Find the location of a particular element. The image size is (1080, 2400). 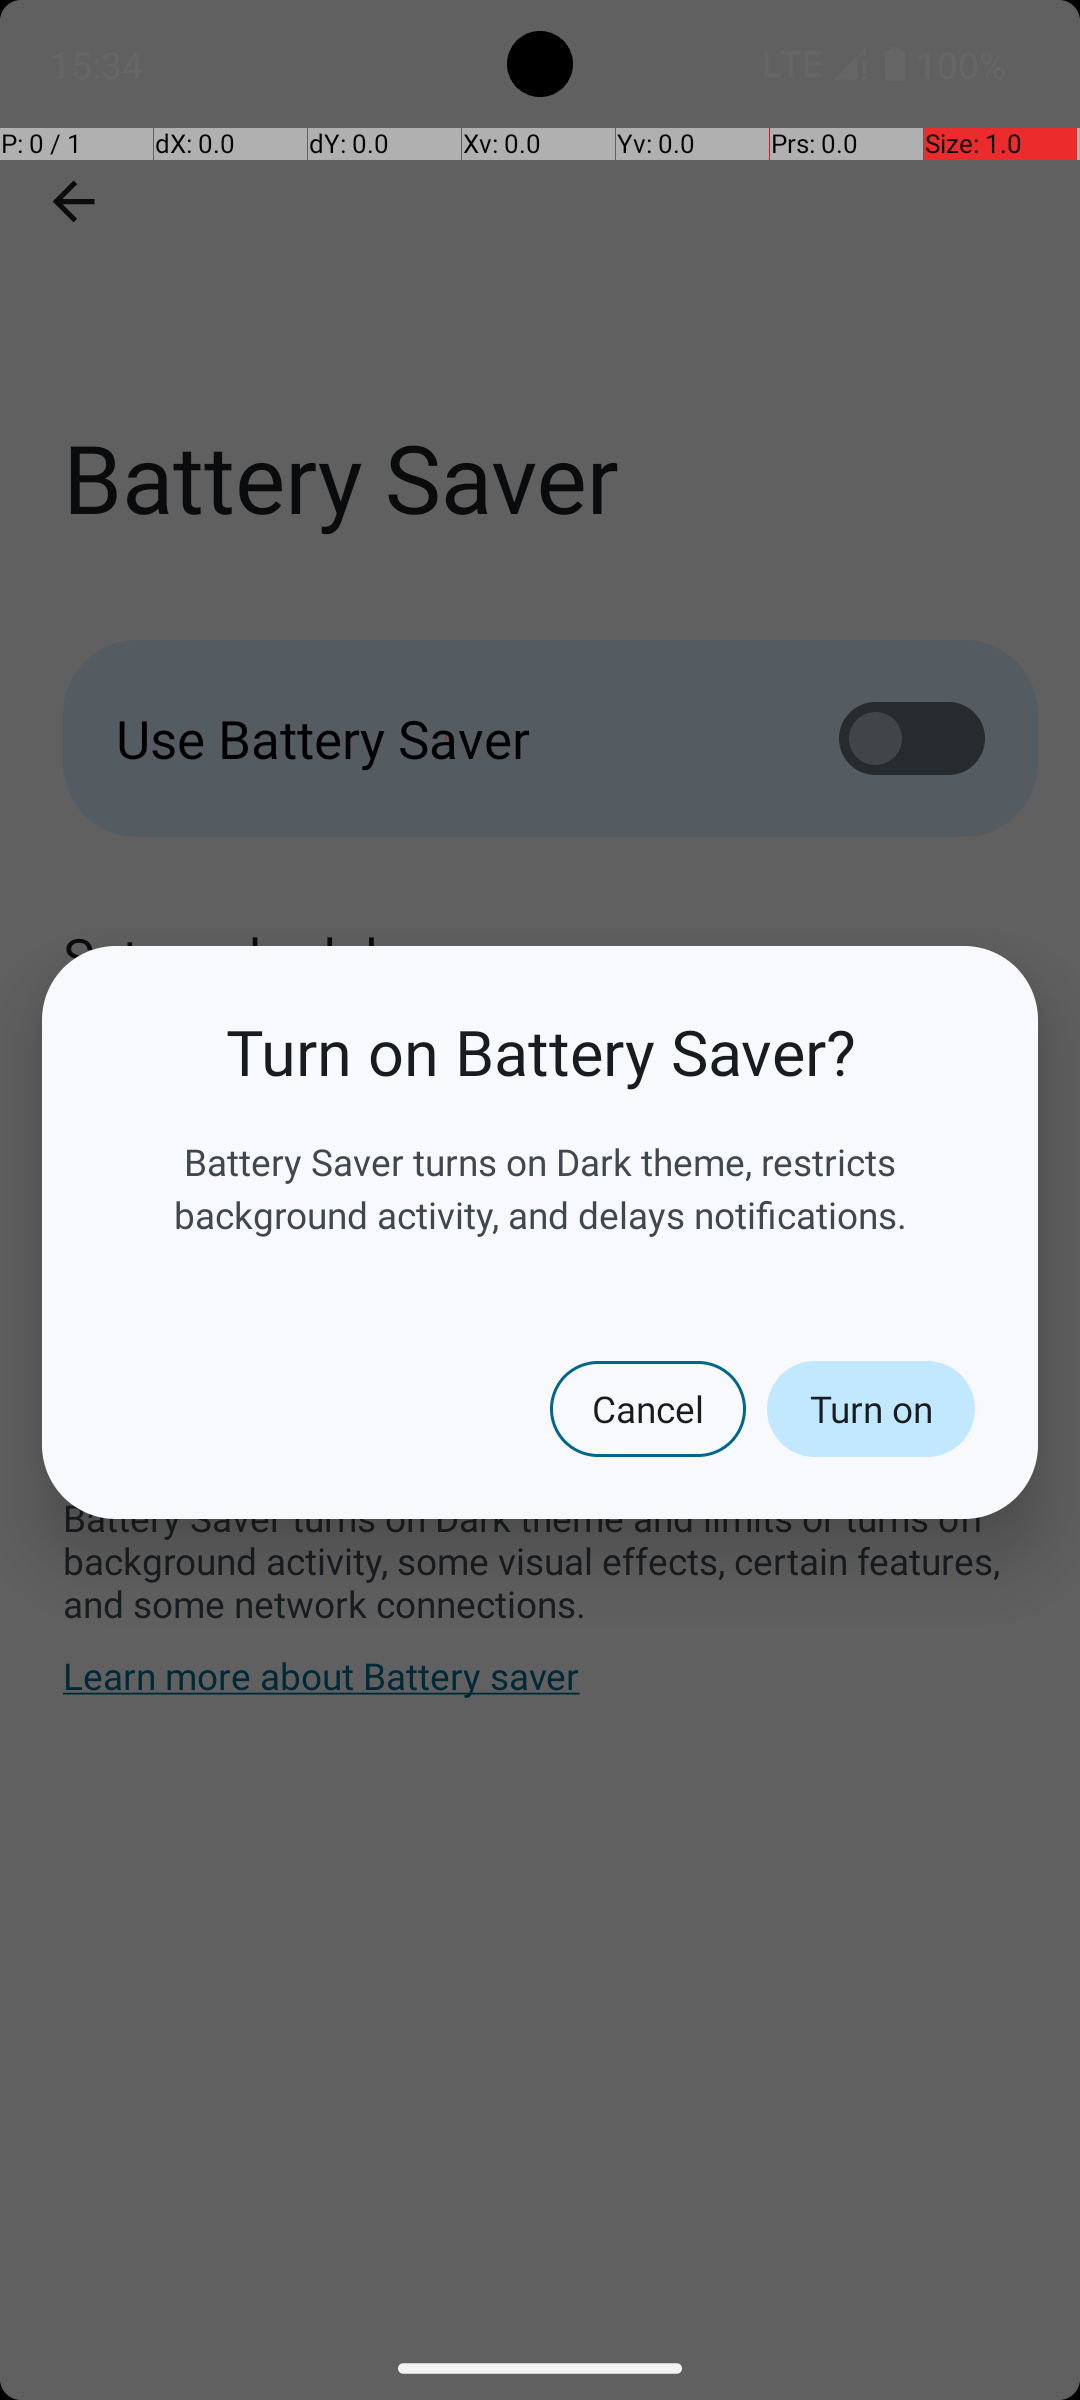

Battery Saver turns on Dark theme, restricts background activity, and delays notifications. is located at coordinates (540, 1188).